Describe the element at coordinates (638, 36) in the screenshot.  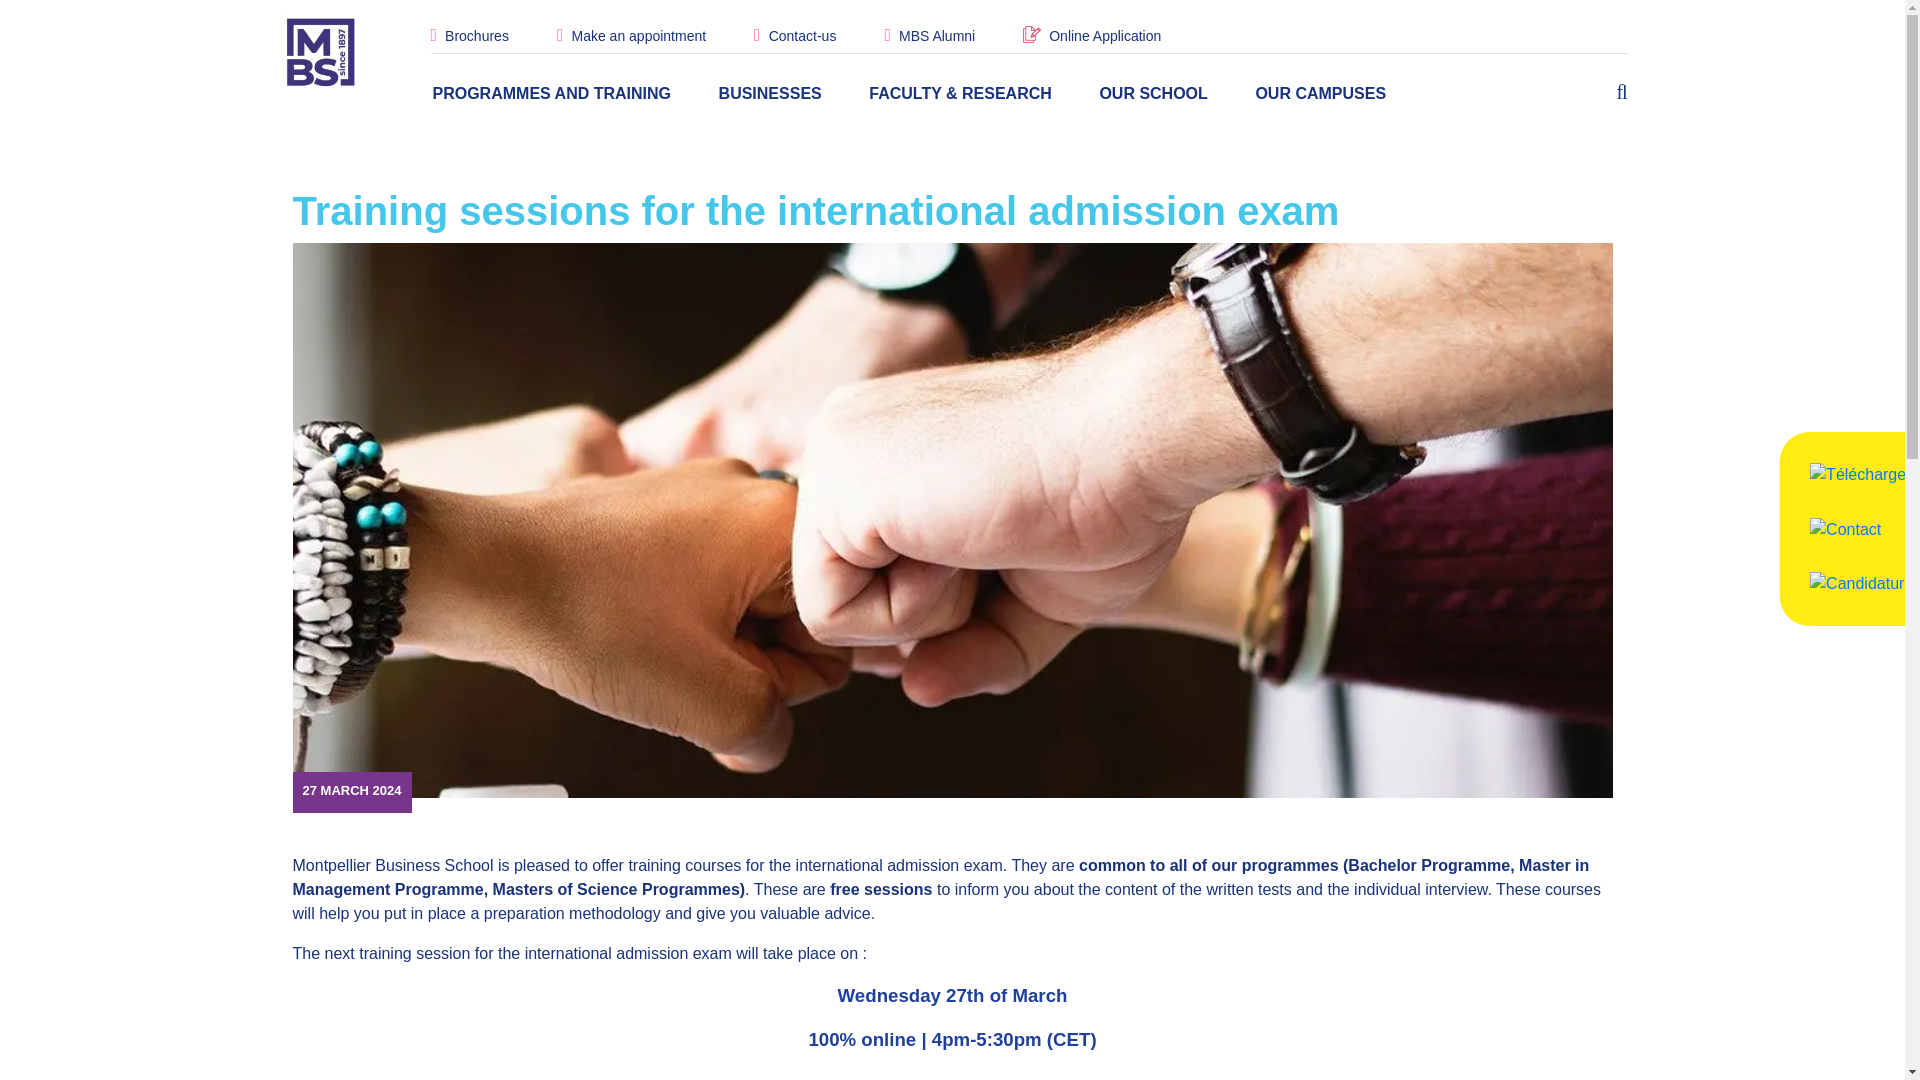
I see `Make an appointment` at that location.